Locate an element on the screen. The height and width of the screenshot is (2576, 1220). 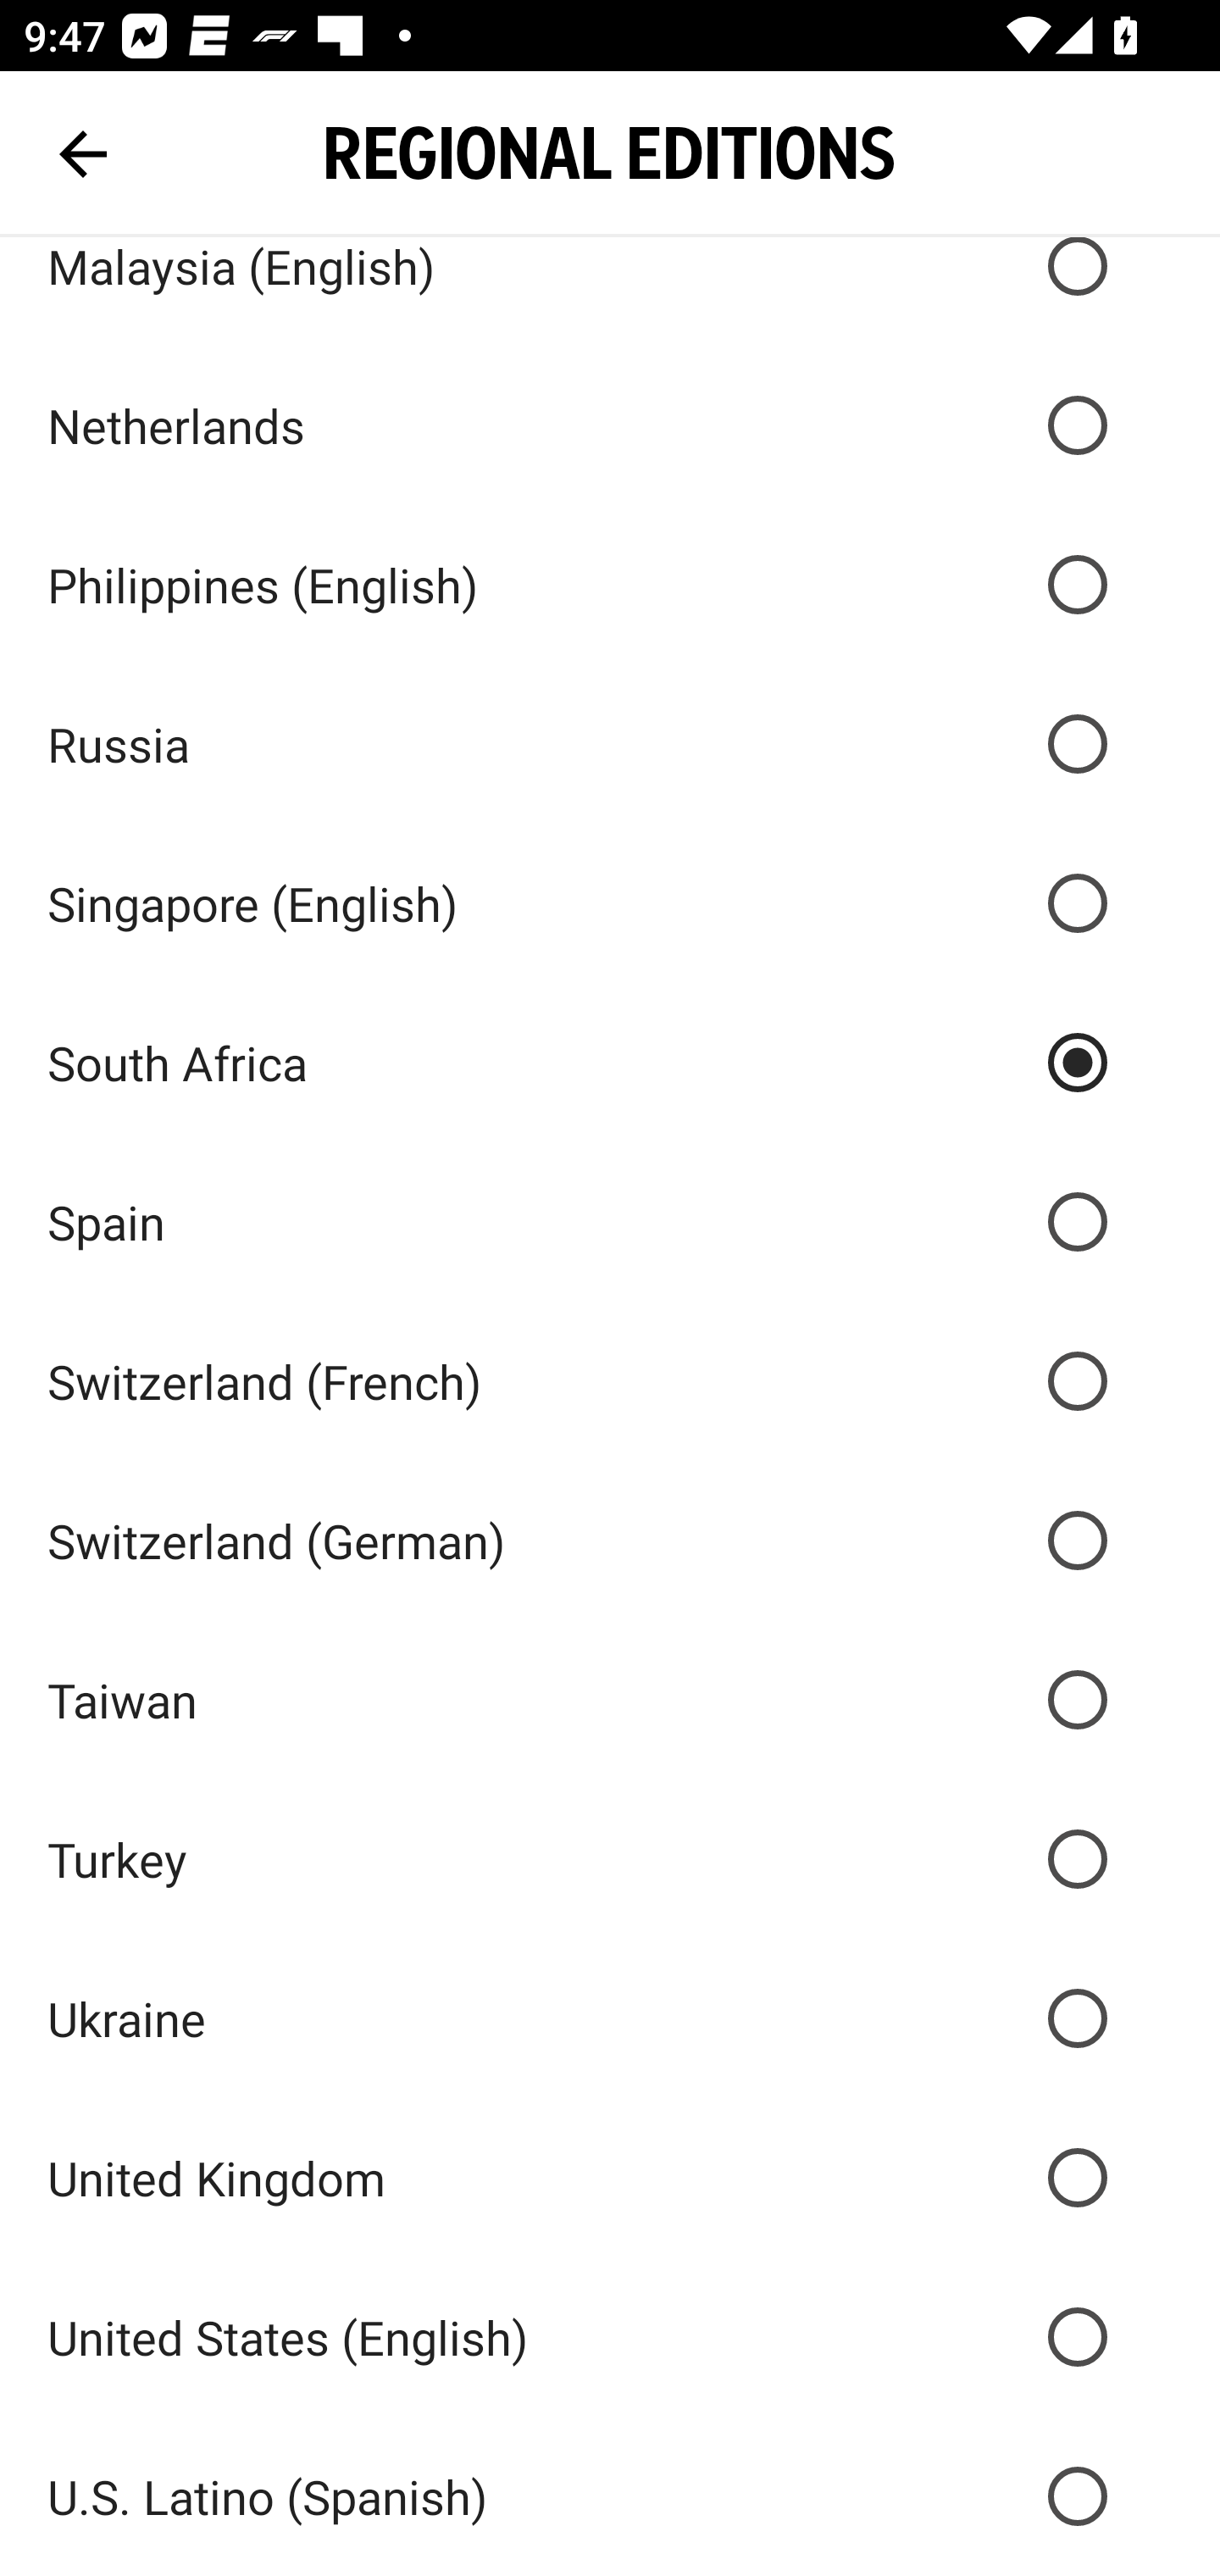
Switzerland (French) is located at coordinates (610, 1380).